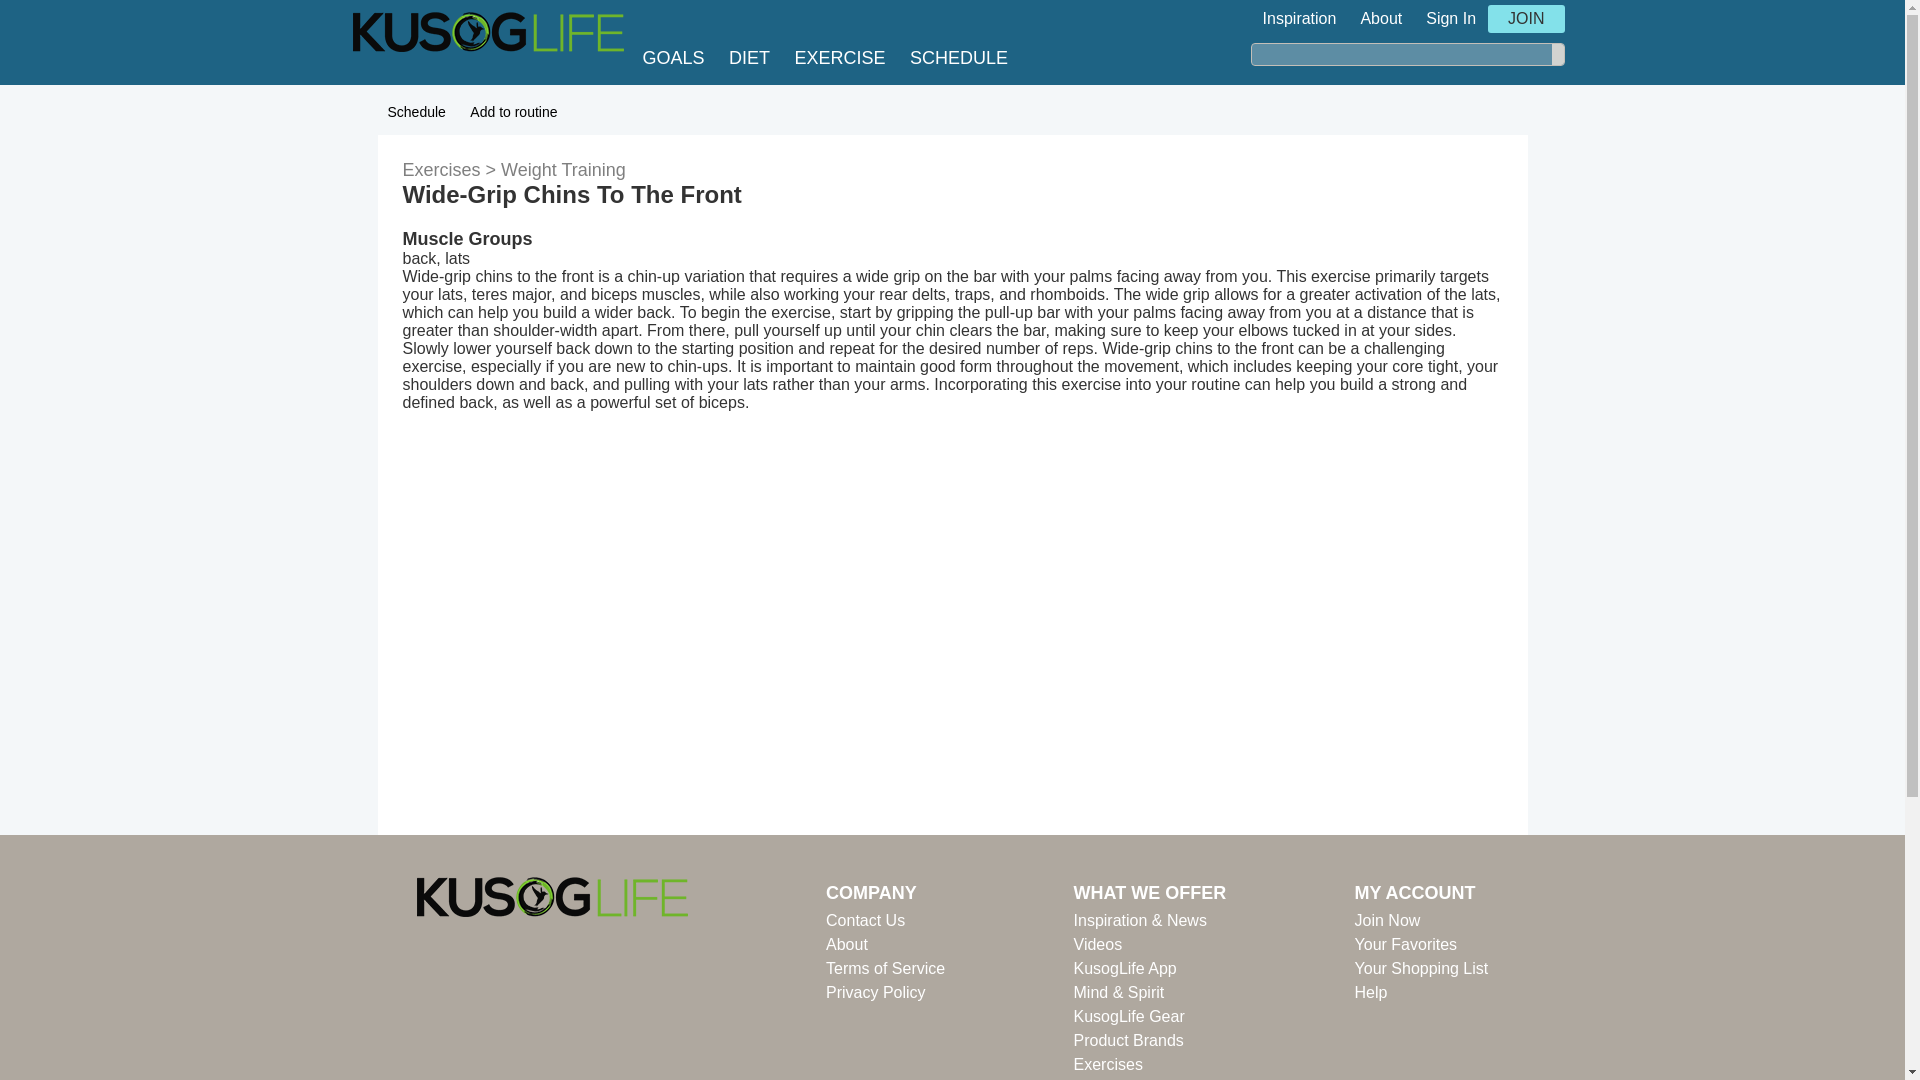 This screenshot has height=1080, width=1920. I want to click on Help, so click(1422, 992).